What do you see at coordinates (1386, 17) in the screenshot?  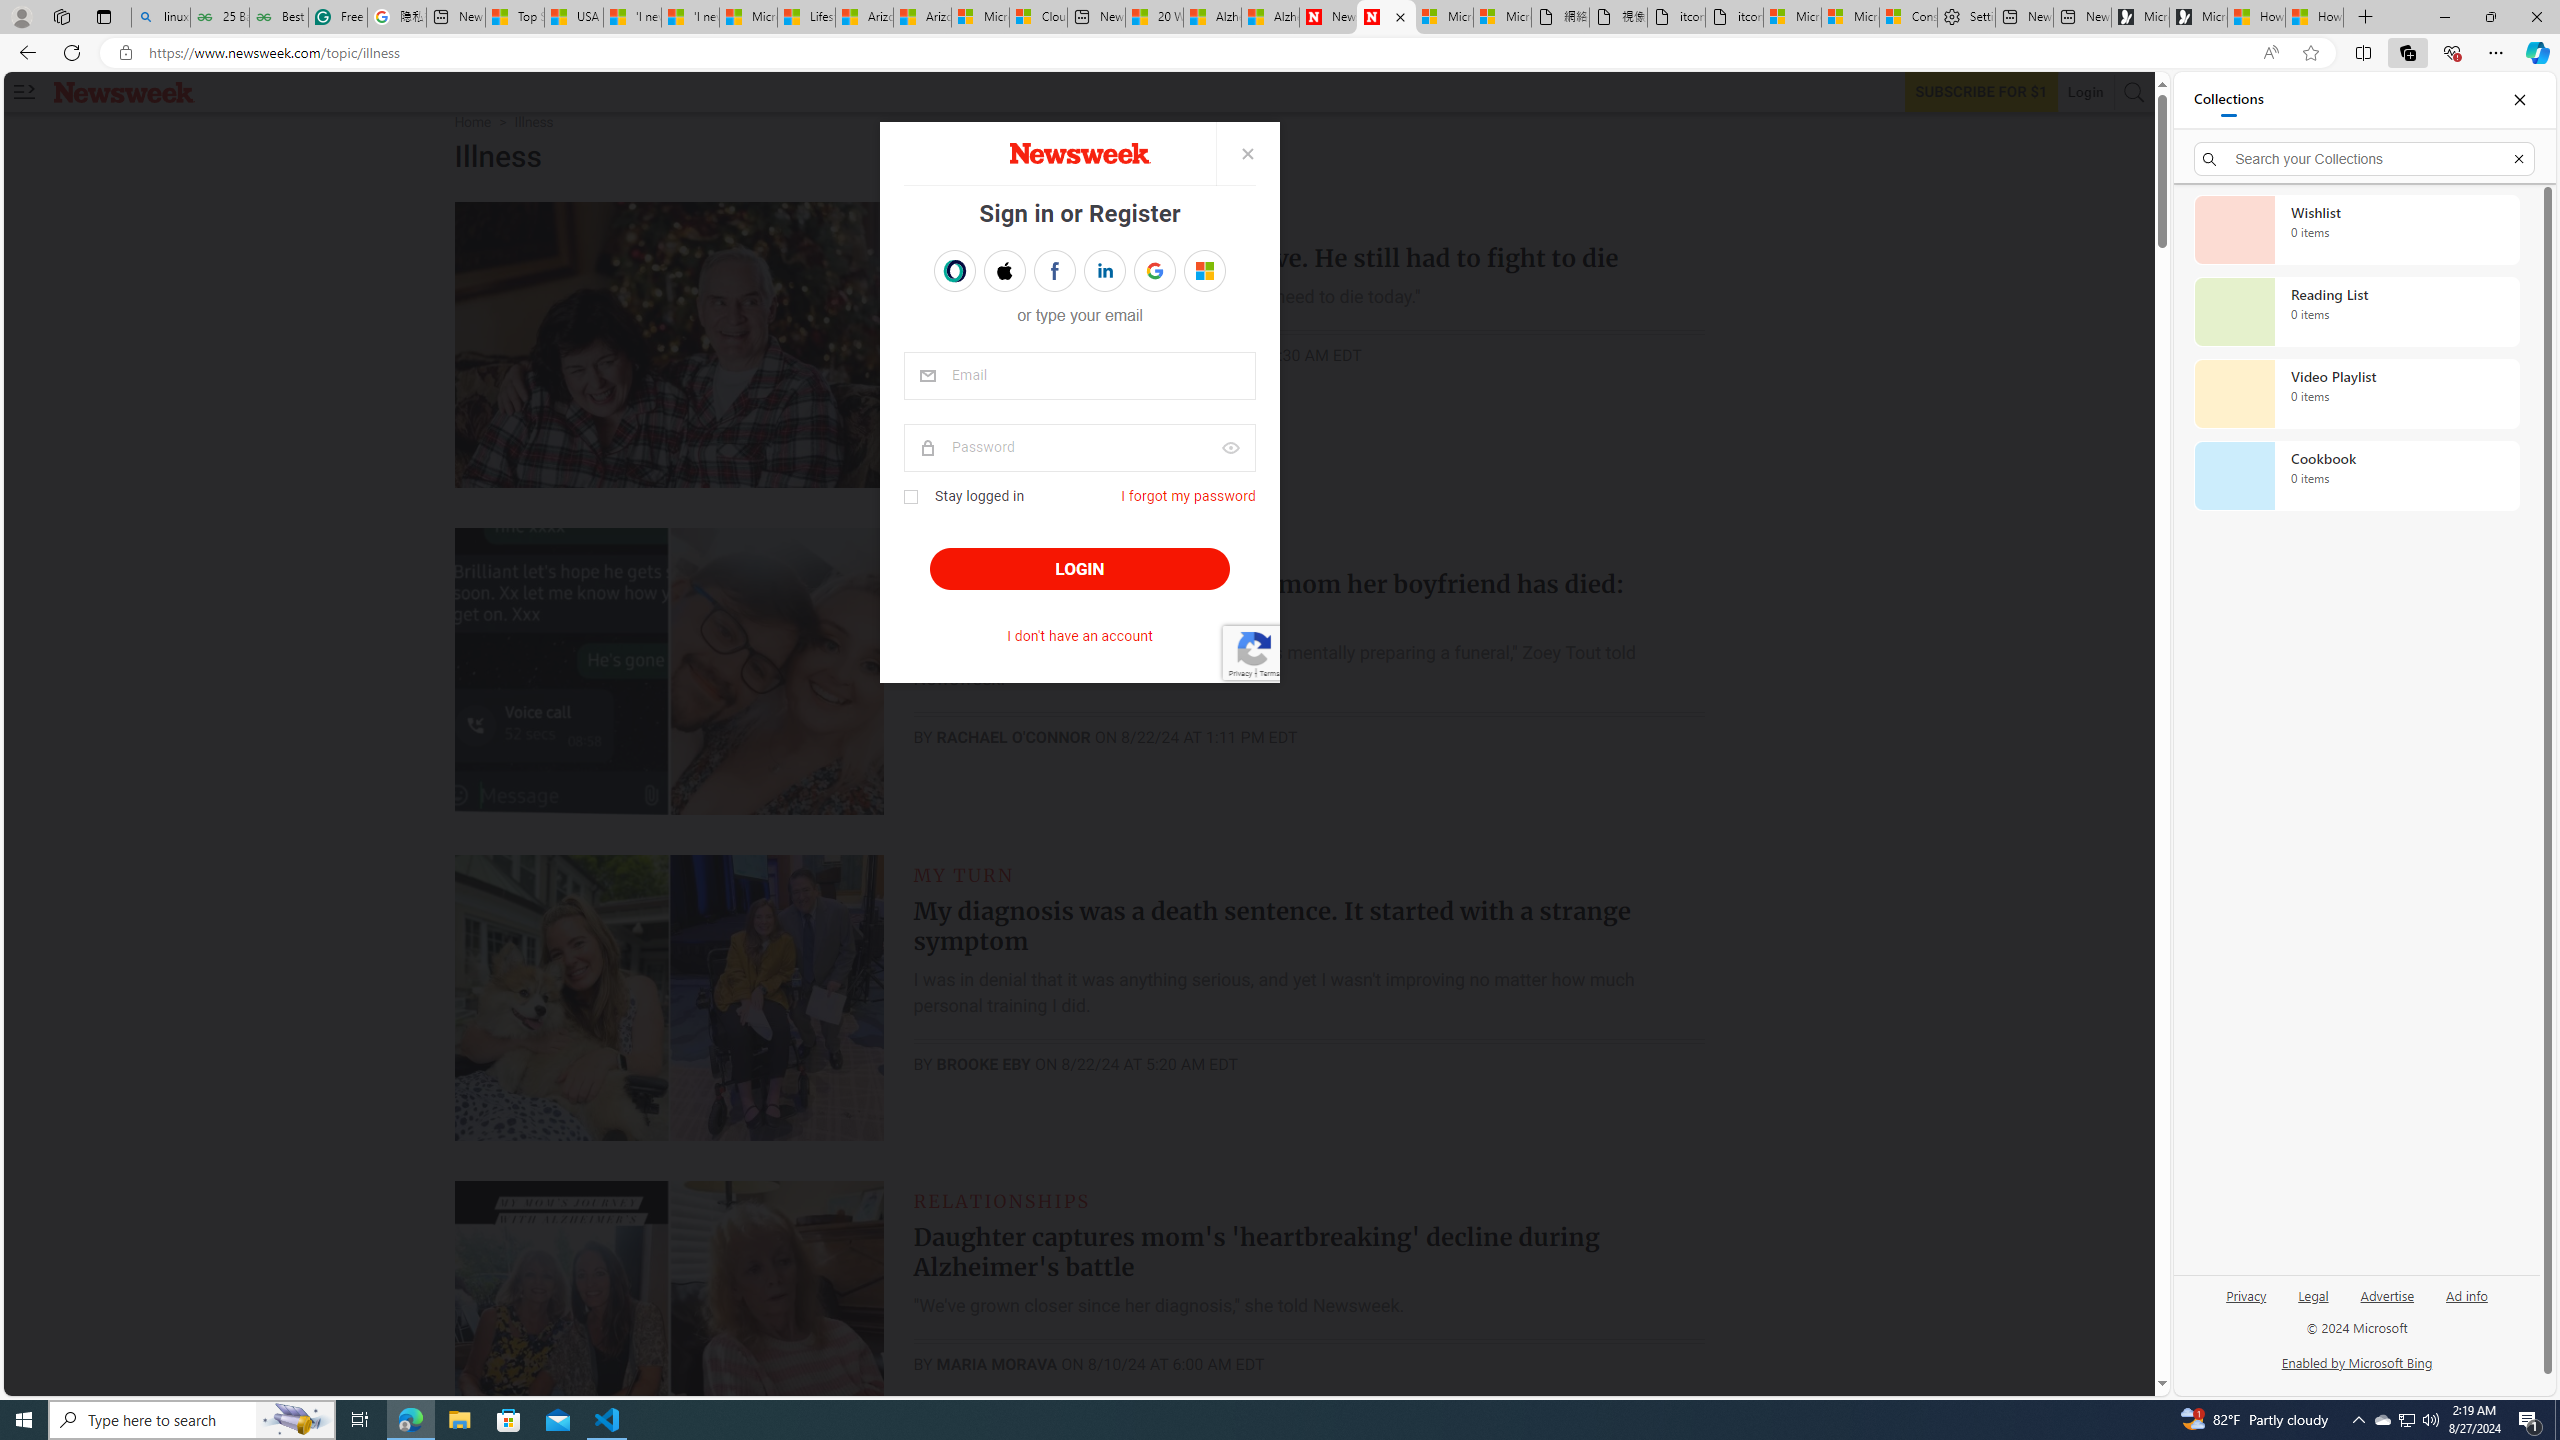 I see `Illness news & latest pictures from Newsweek.com` at bounding box center [1386, 17].